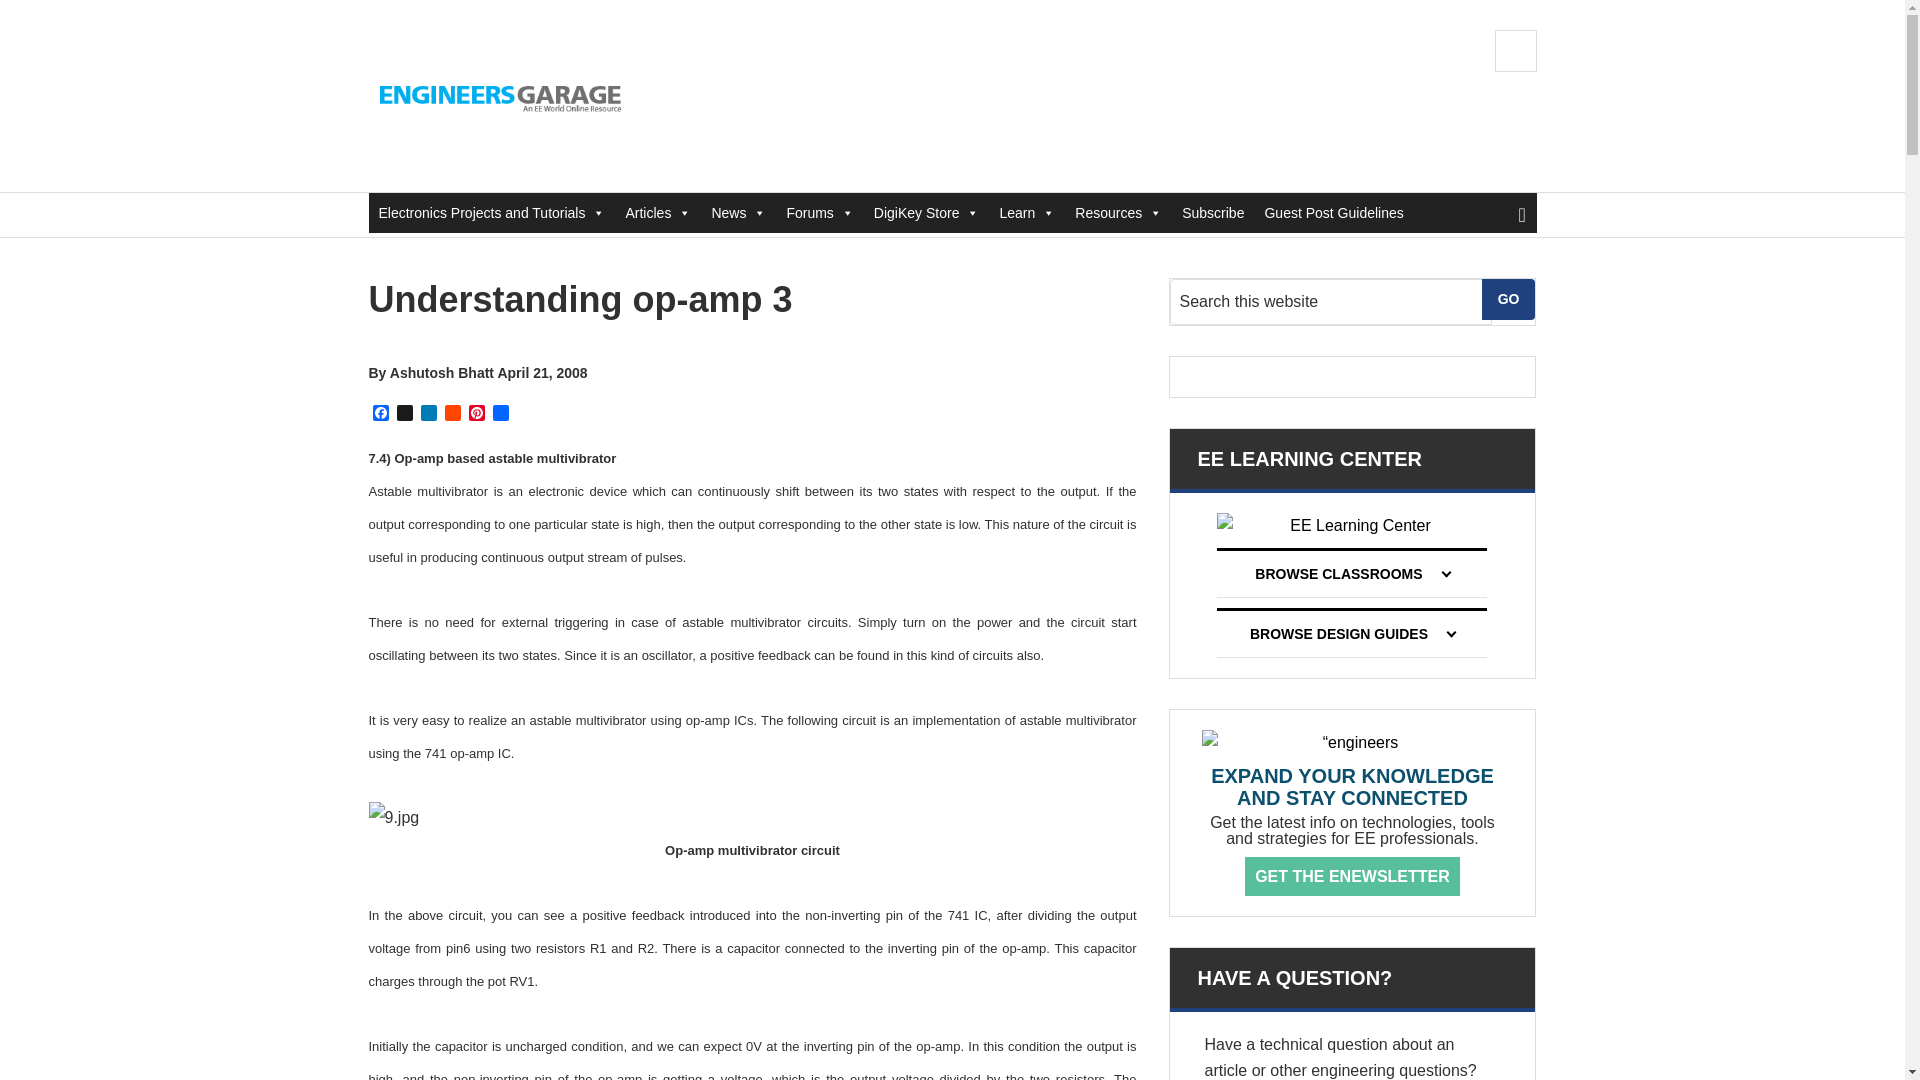 Image resolution: width=1920 pixels, height=1080 pixels. I want to click on Pinterest, so click(476, 414).